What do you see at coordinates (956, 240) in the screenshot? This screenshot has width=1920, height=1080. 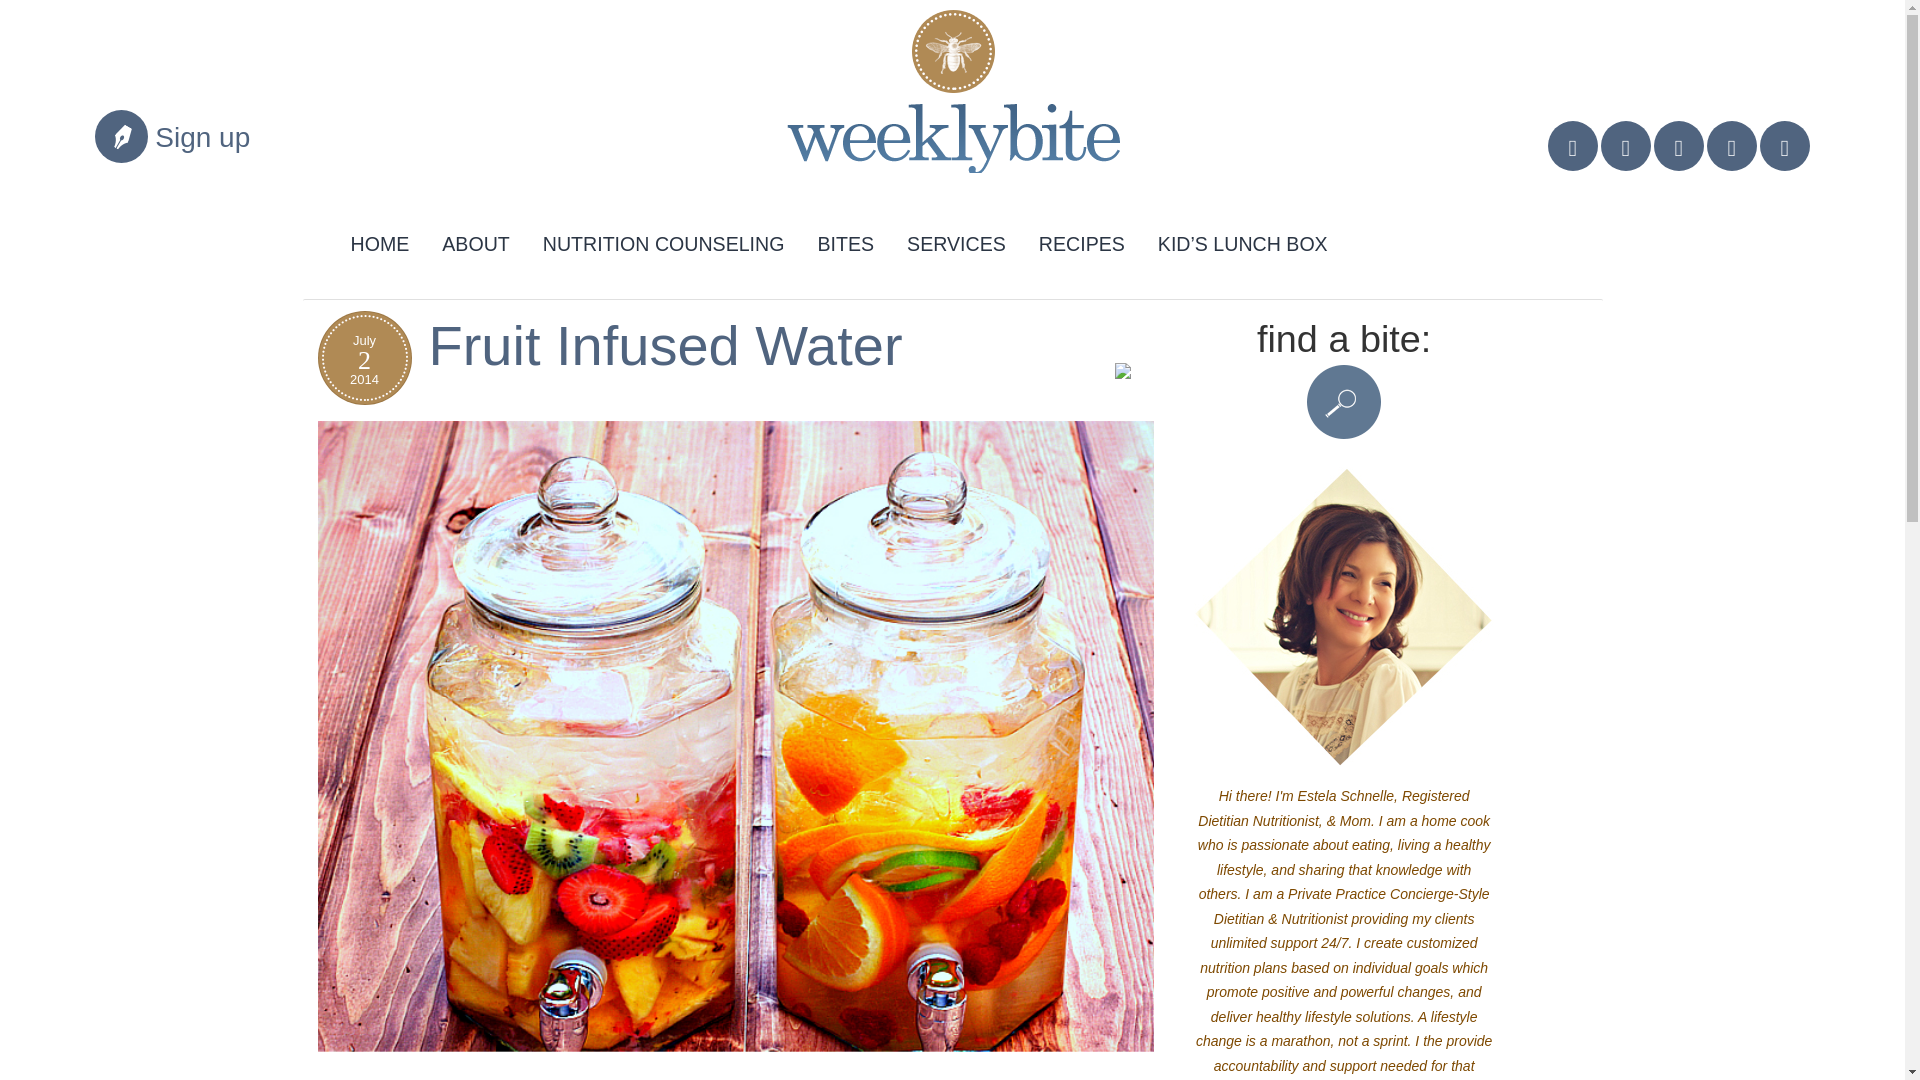 I see `SERVICES` at bounding box center [956, 240].